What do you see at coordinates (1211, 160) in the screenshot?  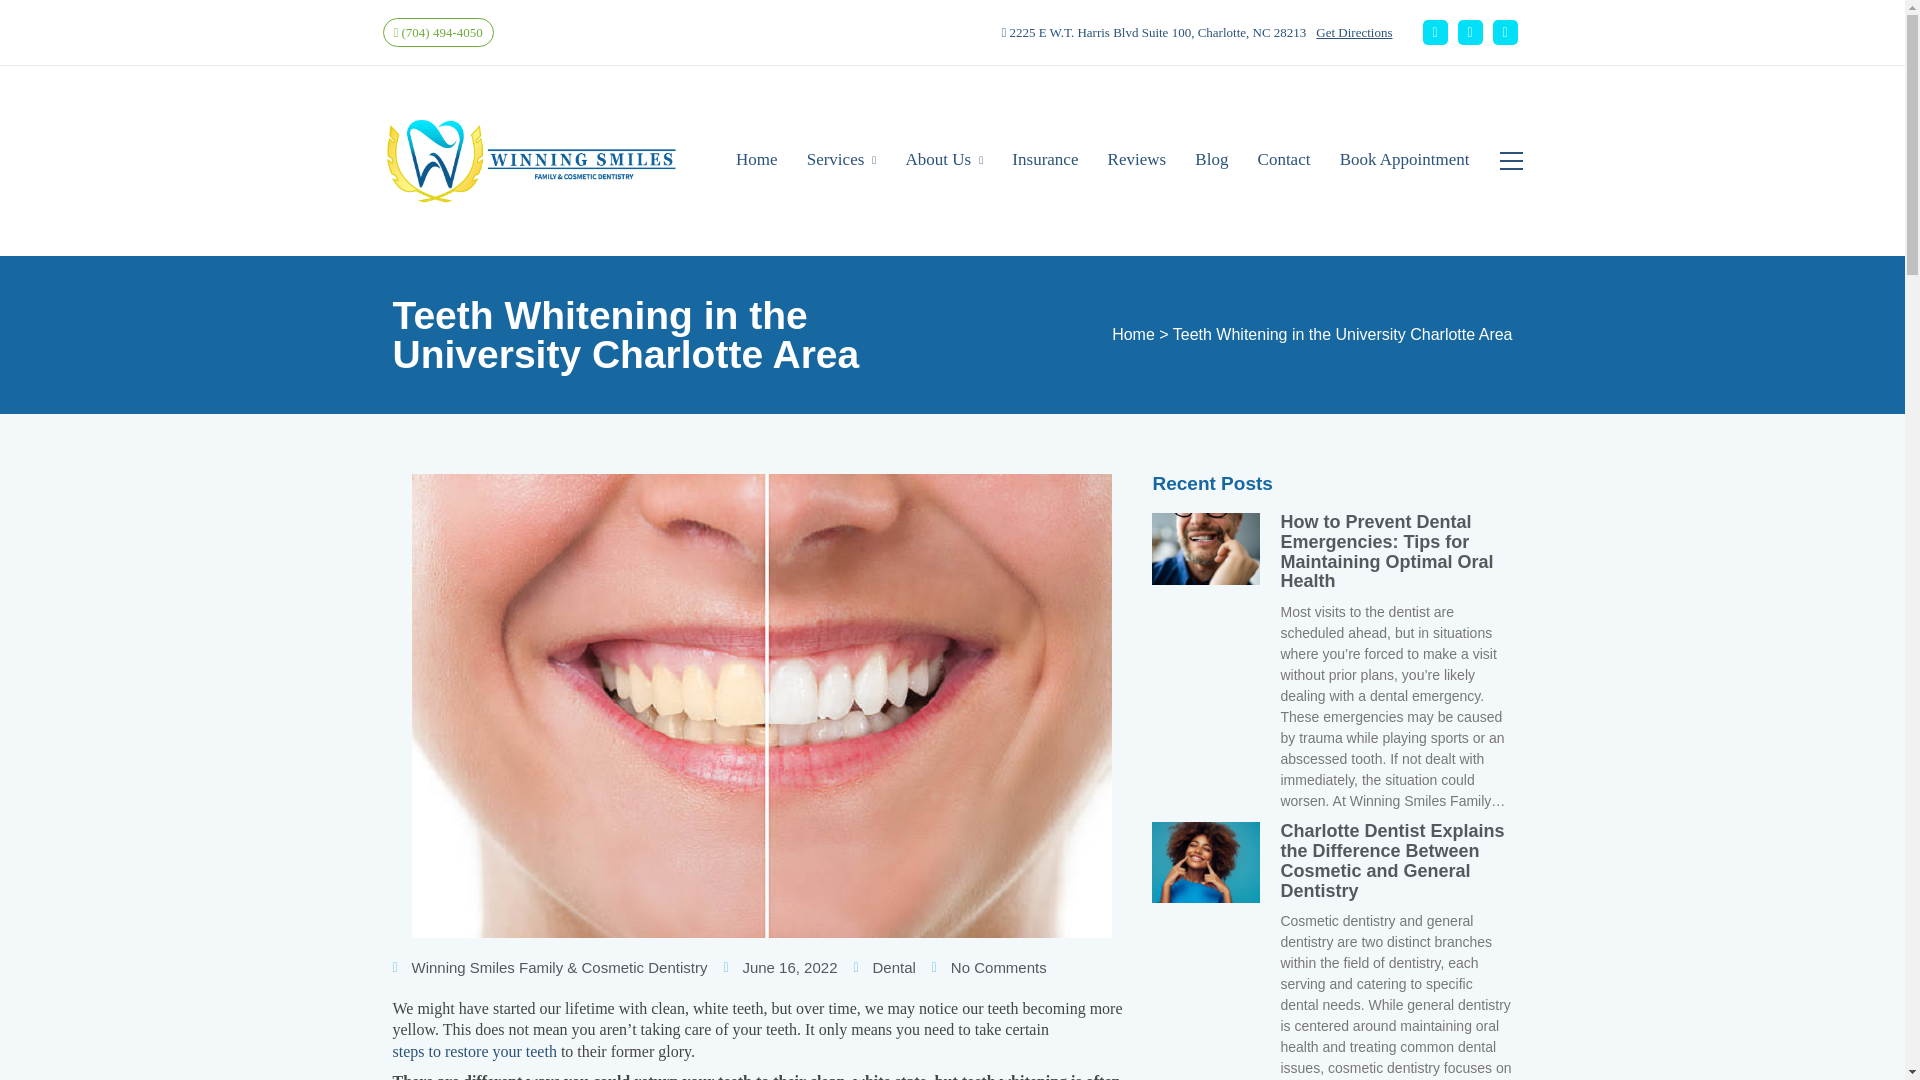 I see `Blog` at bounding box center [1211, 160].